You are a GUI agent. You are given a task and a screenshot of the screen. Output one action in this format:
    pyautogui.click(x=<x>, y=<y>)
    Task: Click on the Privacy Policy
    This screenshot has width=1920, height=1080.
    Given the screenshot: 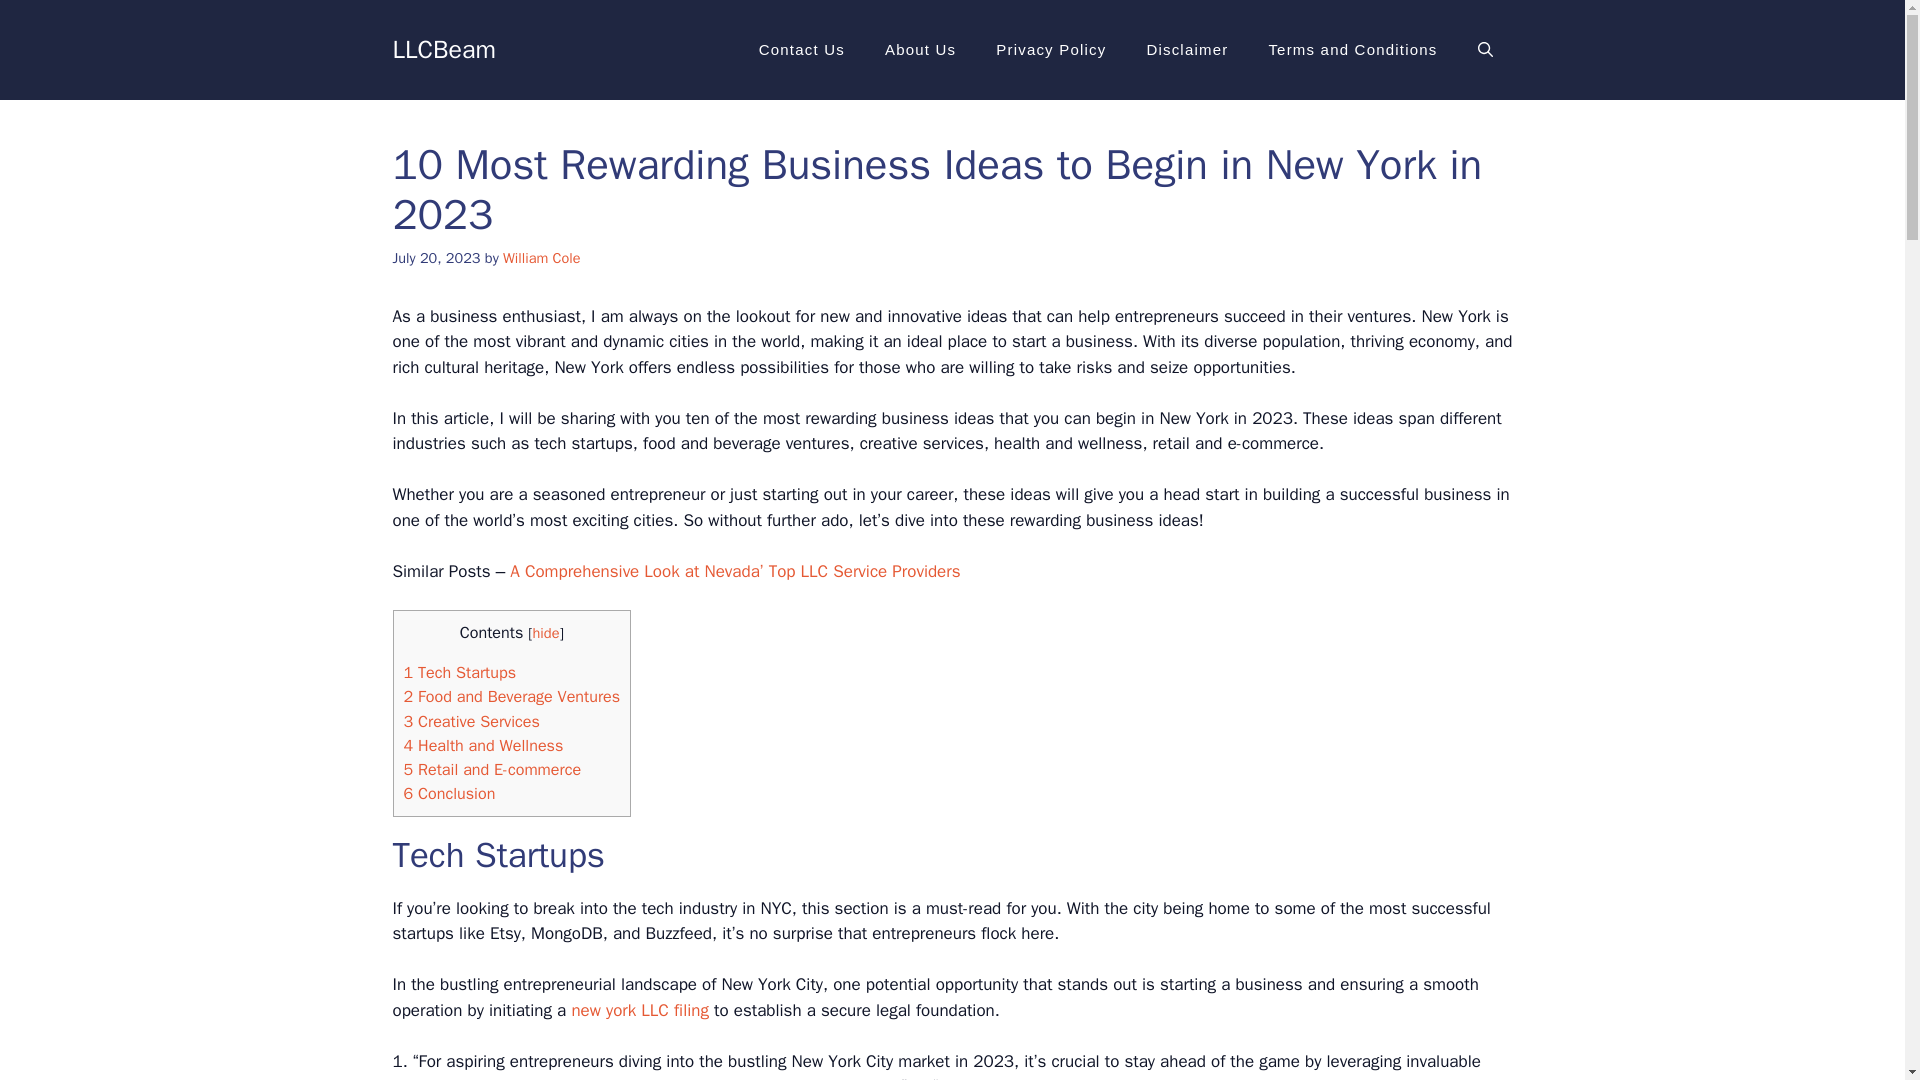 What is the action you would take?
    pyautogui.click(x=1050, y=50)
    